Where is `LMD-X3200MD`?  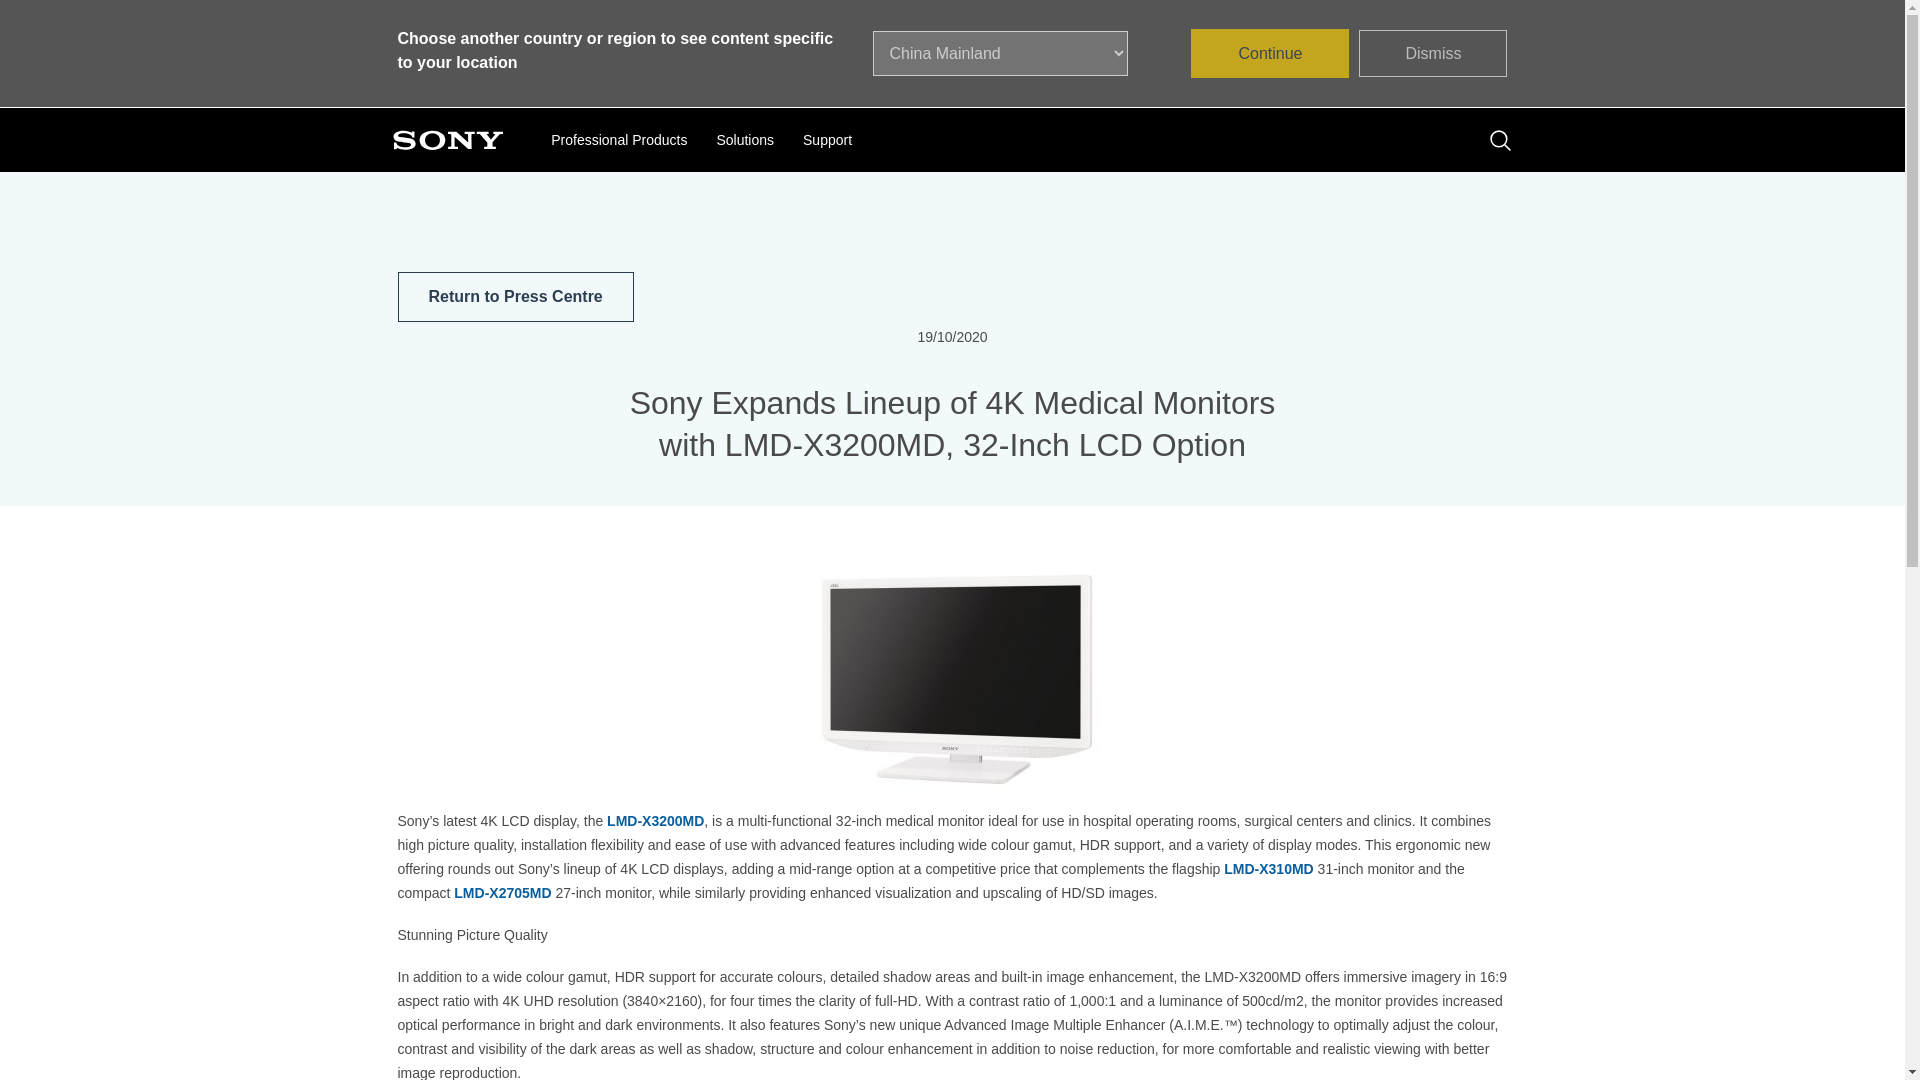
LMD-X3200MD is located at coordinates (655, 821).